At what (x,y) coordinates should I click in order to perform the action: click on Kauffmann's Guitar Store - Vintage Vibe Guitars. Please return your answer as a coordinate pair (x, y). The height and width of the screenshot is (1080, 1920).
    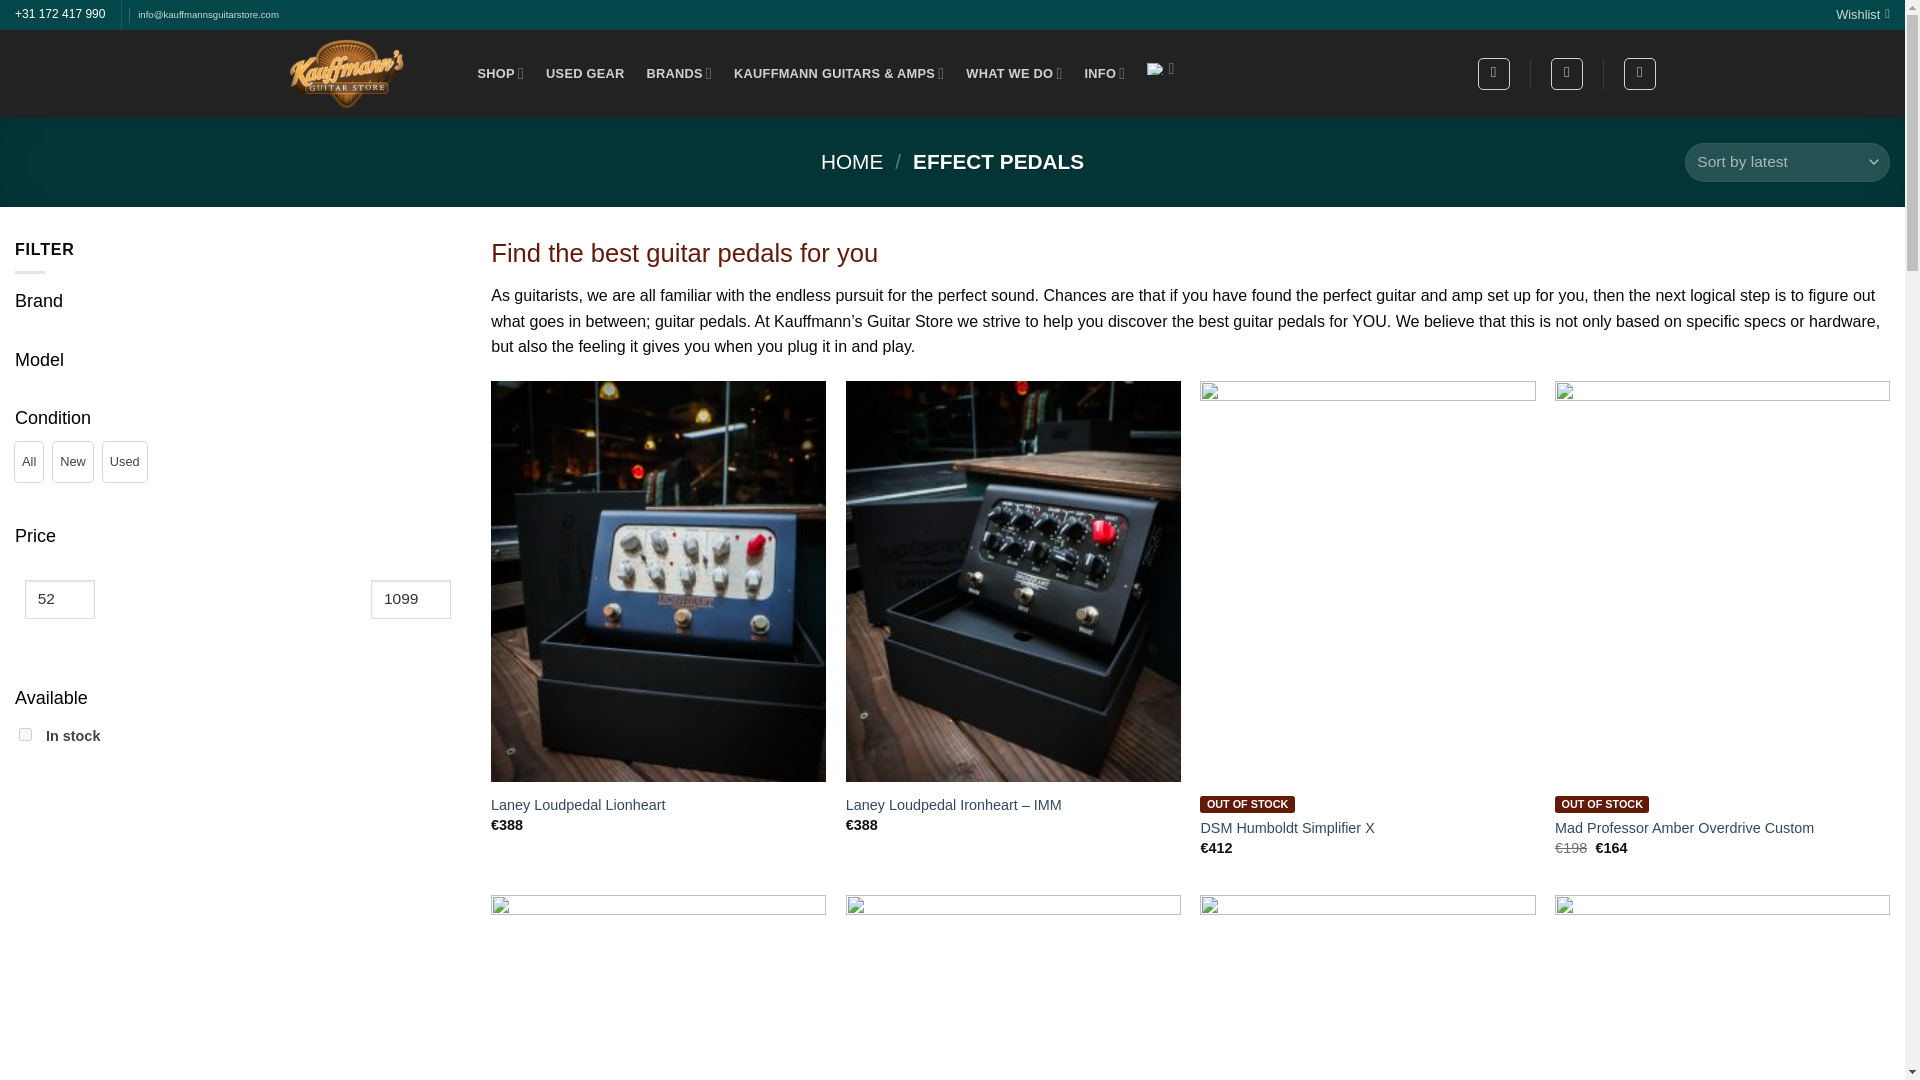
    Looking at the image, I should click on (347, 74).